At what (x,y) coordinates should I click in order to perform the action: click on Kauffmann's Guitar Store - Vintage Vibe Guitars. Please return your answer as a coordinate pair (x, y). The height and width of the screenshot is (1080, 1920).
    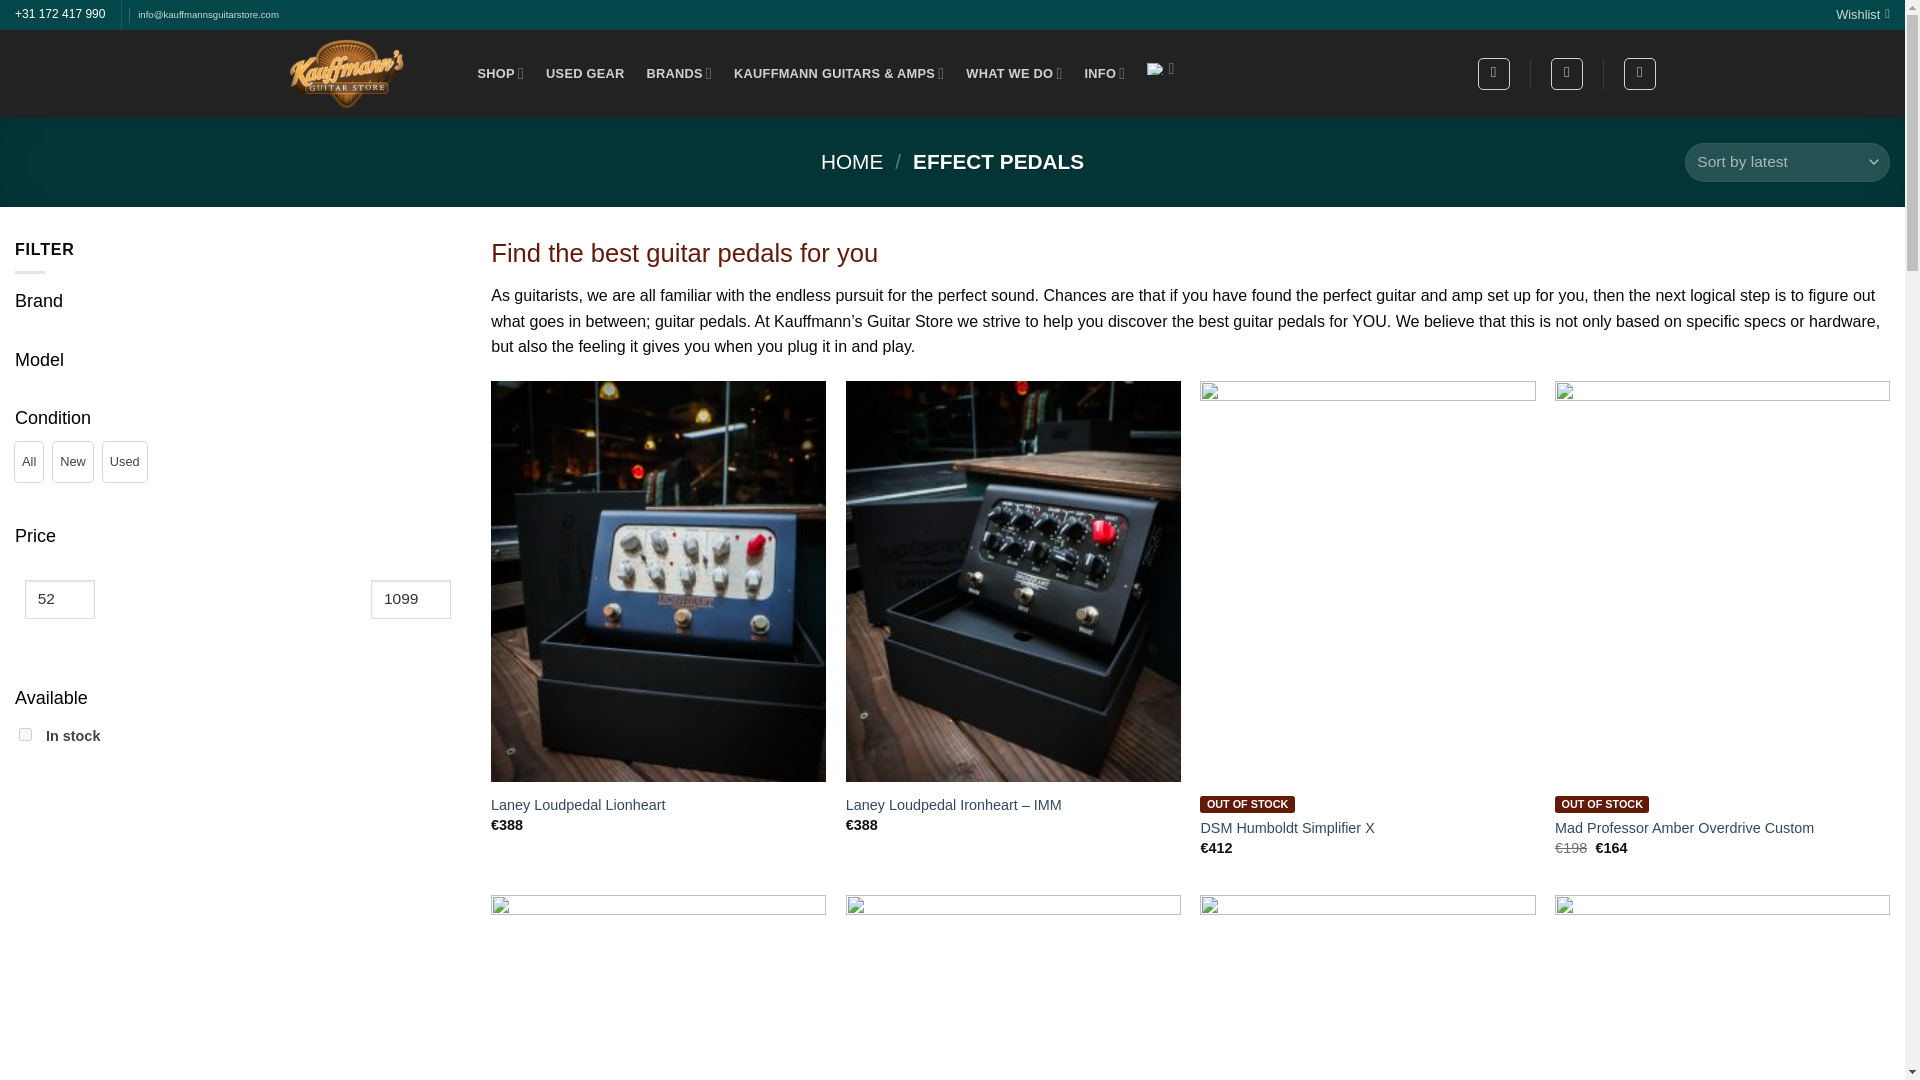
    Looking at the image, I should click on (347, 74).